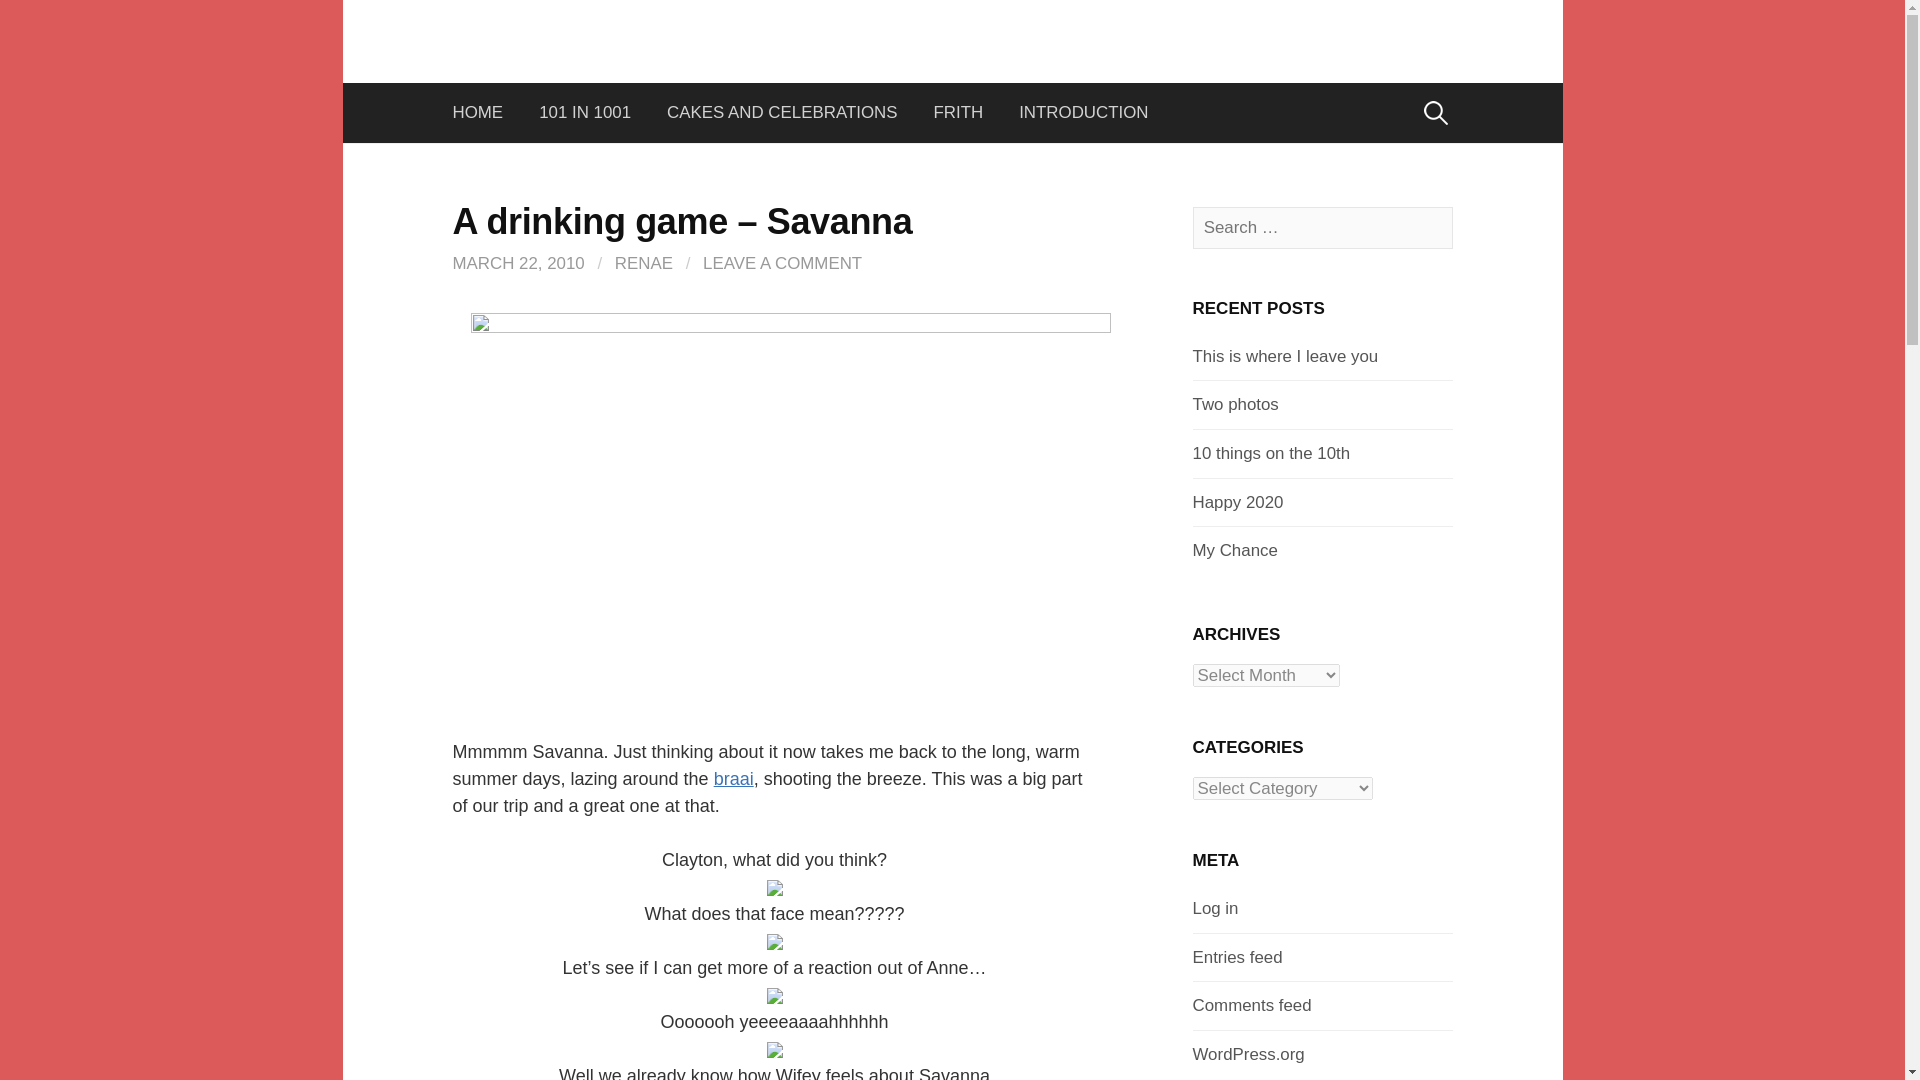 Image resolution: width=1920 pixels, height=1080 pixels. I want to click on INTRODUCTION, so click(1082, 112).